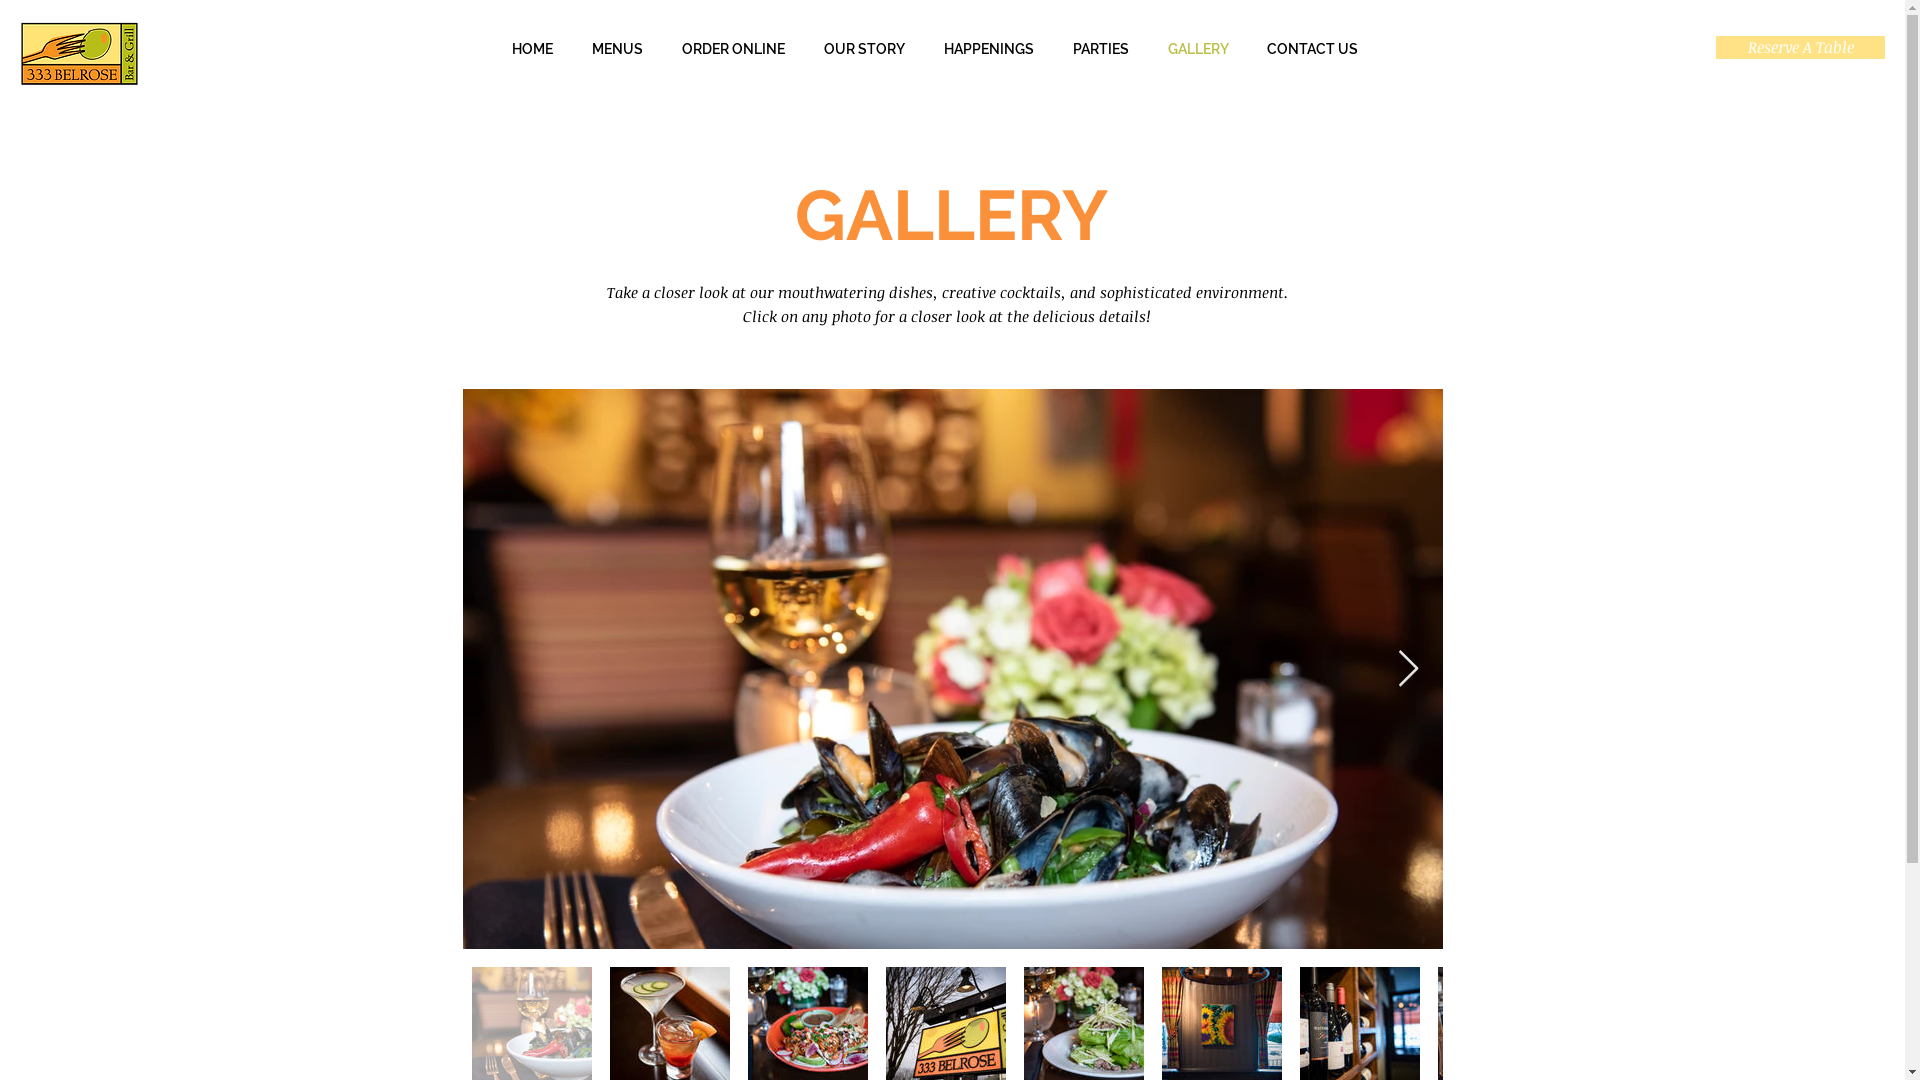 This screenshot has width=1920, height=1080. What do you see at coordinates (617, 50) in the screenshot?
I see `MENUS` at bounding box center [617, 50].